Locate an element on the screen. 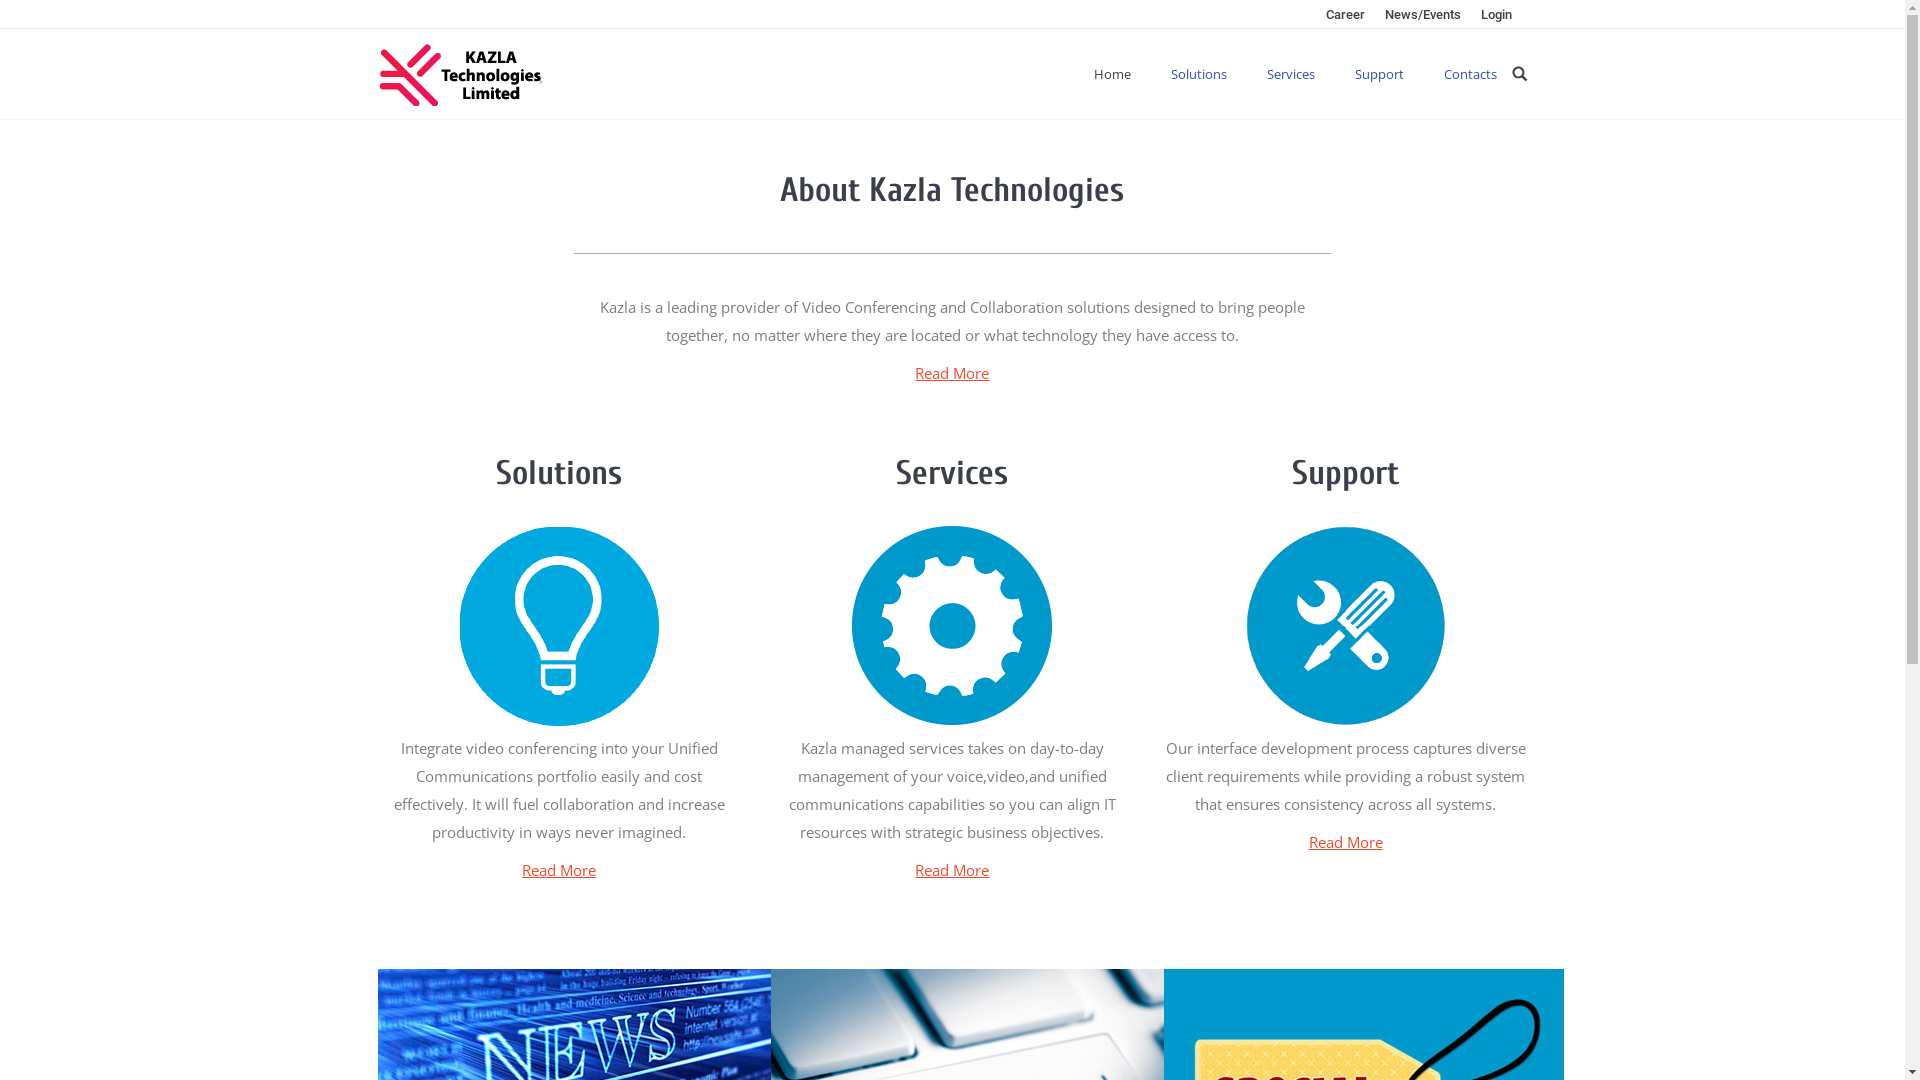 This screenshot has height=1080, width=1920. Services is located at coordinates (1290, 74).